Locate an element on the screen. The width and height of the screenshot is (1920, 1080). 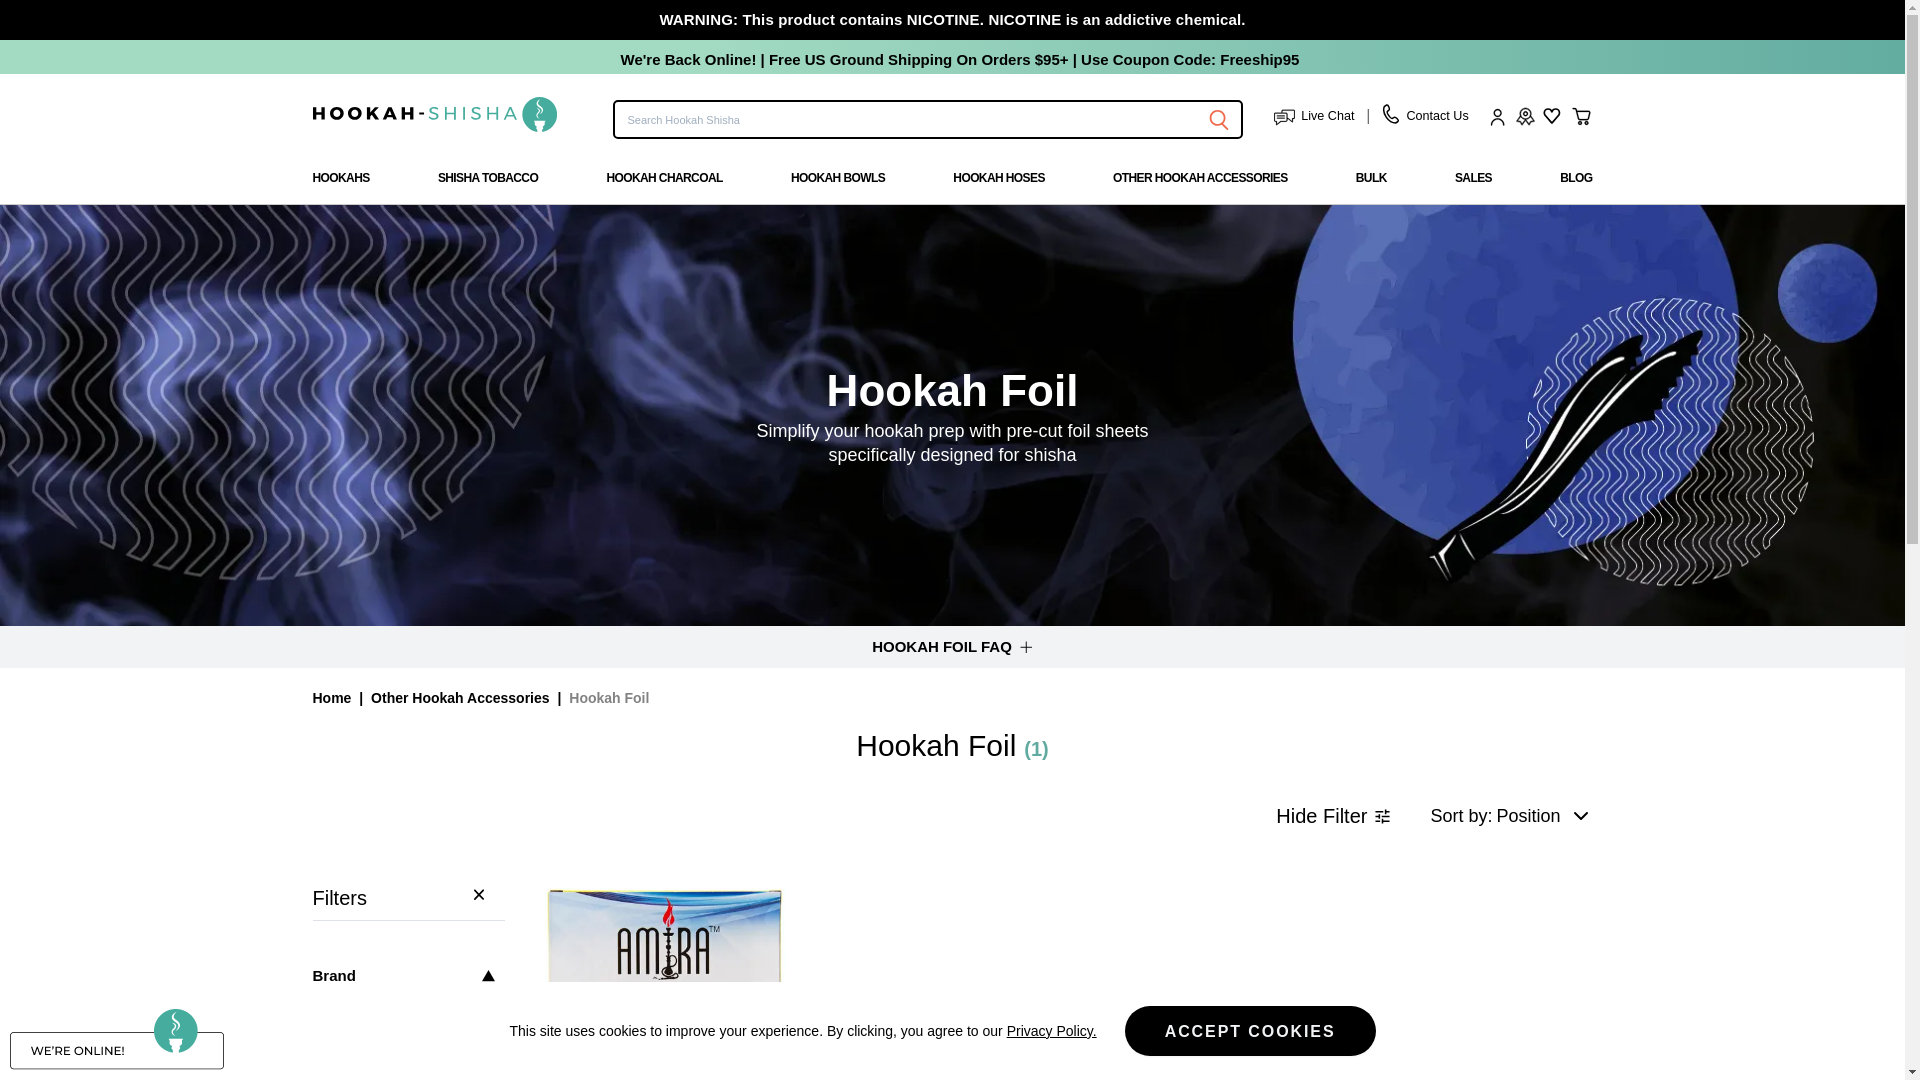
Home is located at coordinates (331, 698).